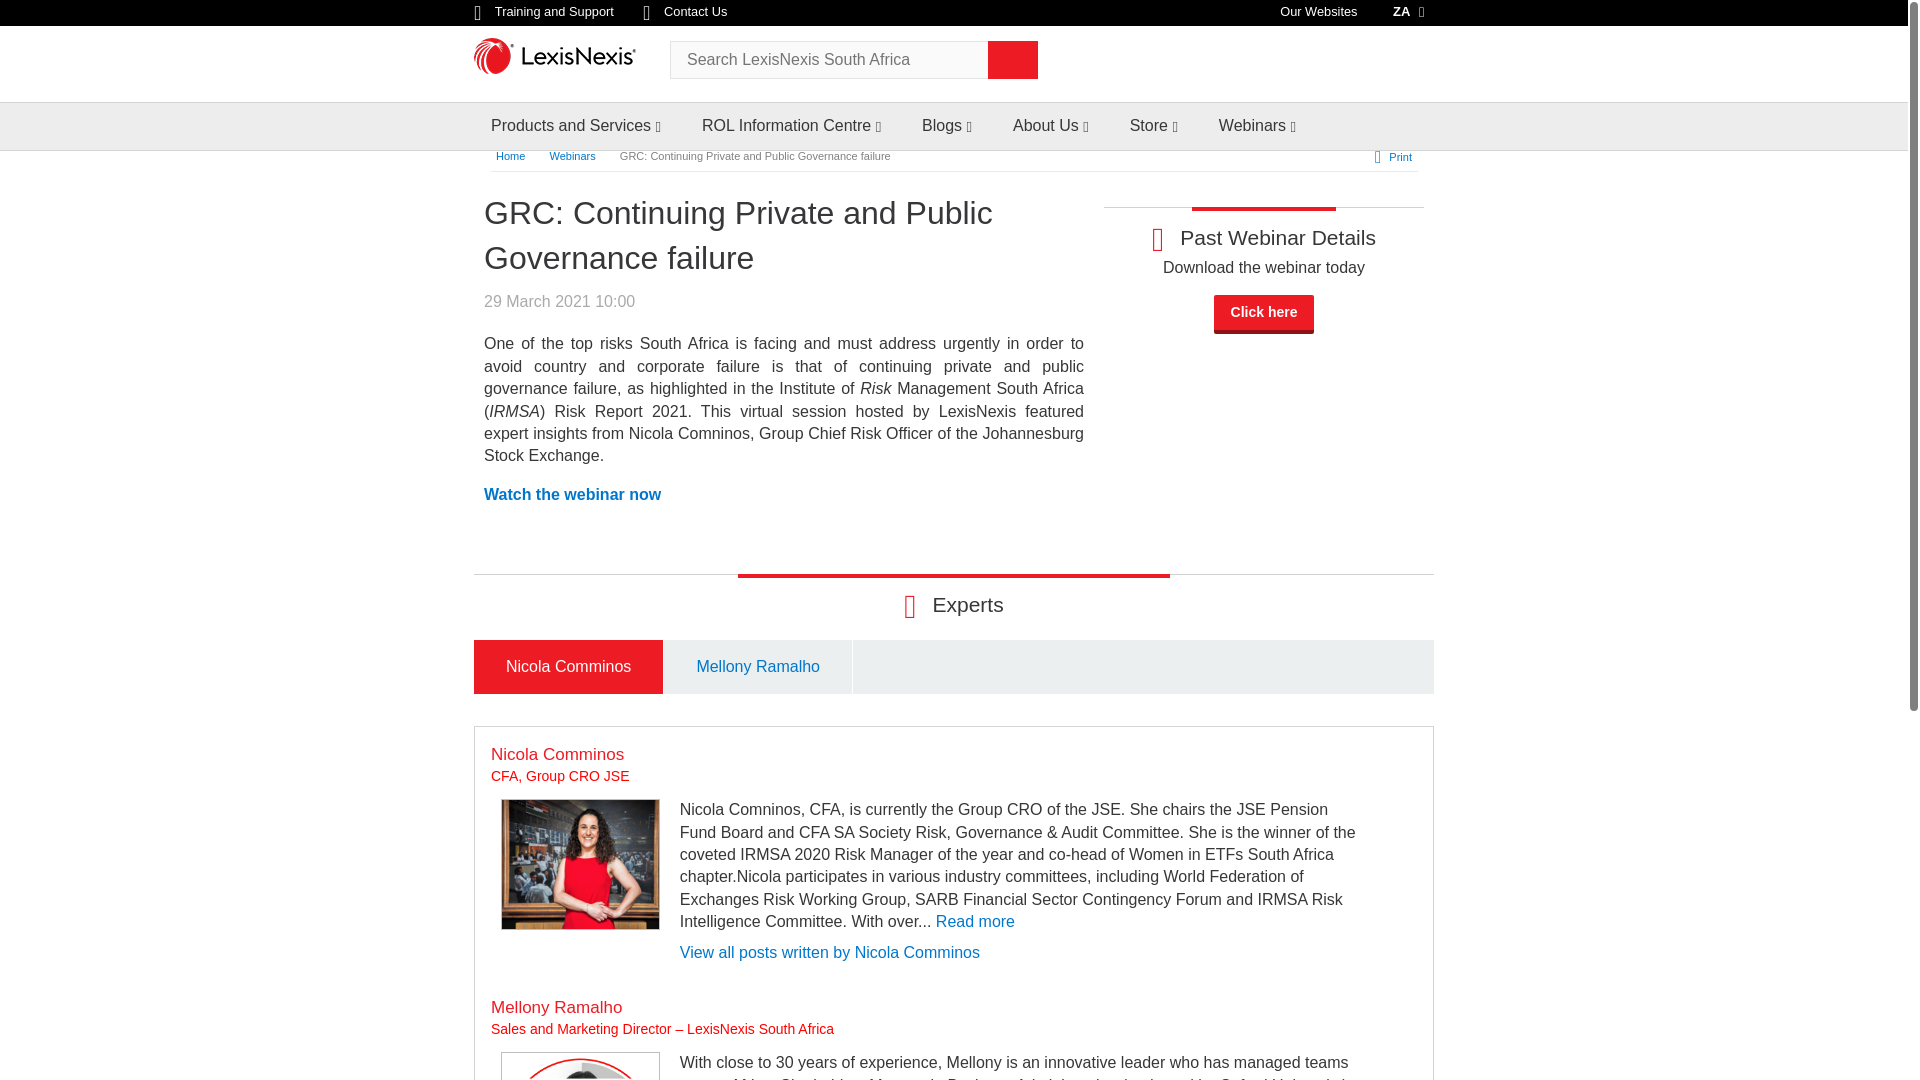 This screenshot has width=1920, height=1080. What do you see at coordinates (1013, 60) in the screenshot?
I see `Search` at bounding box center [1013, 60].